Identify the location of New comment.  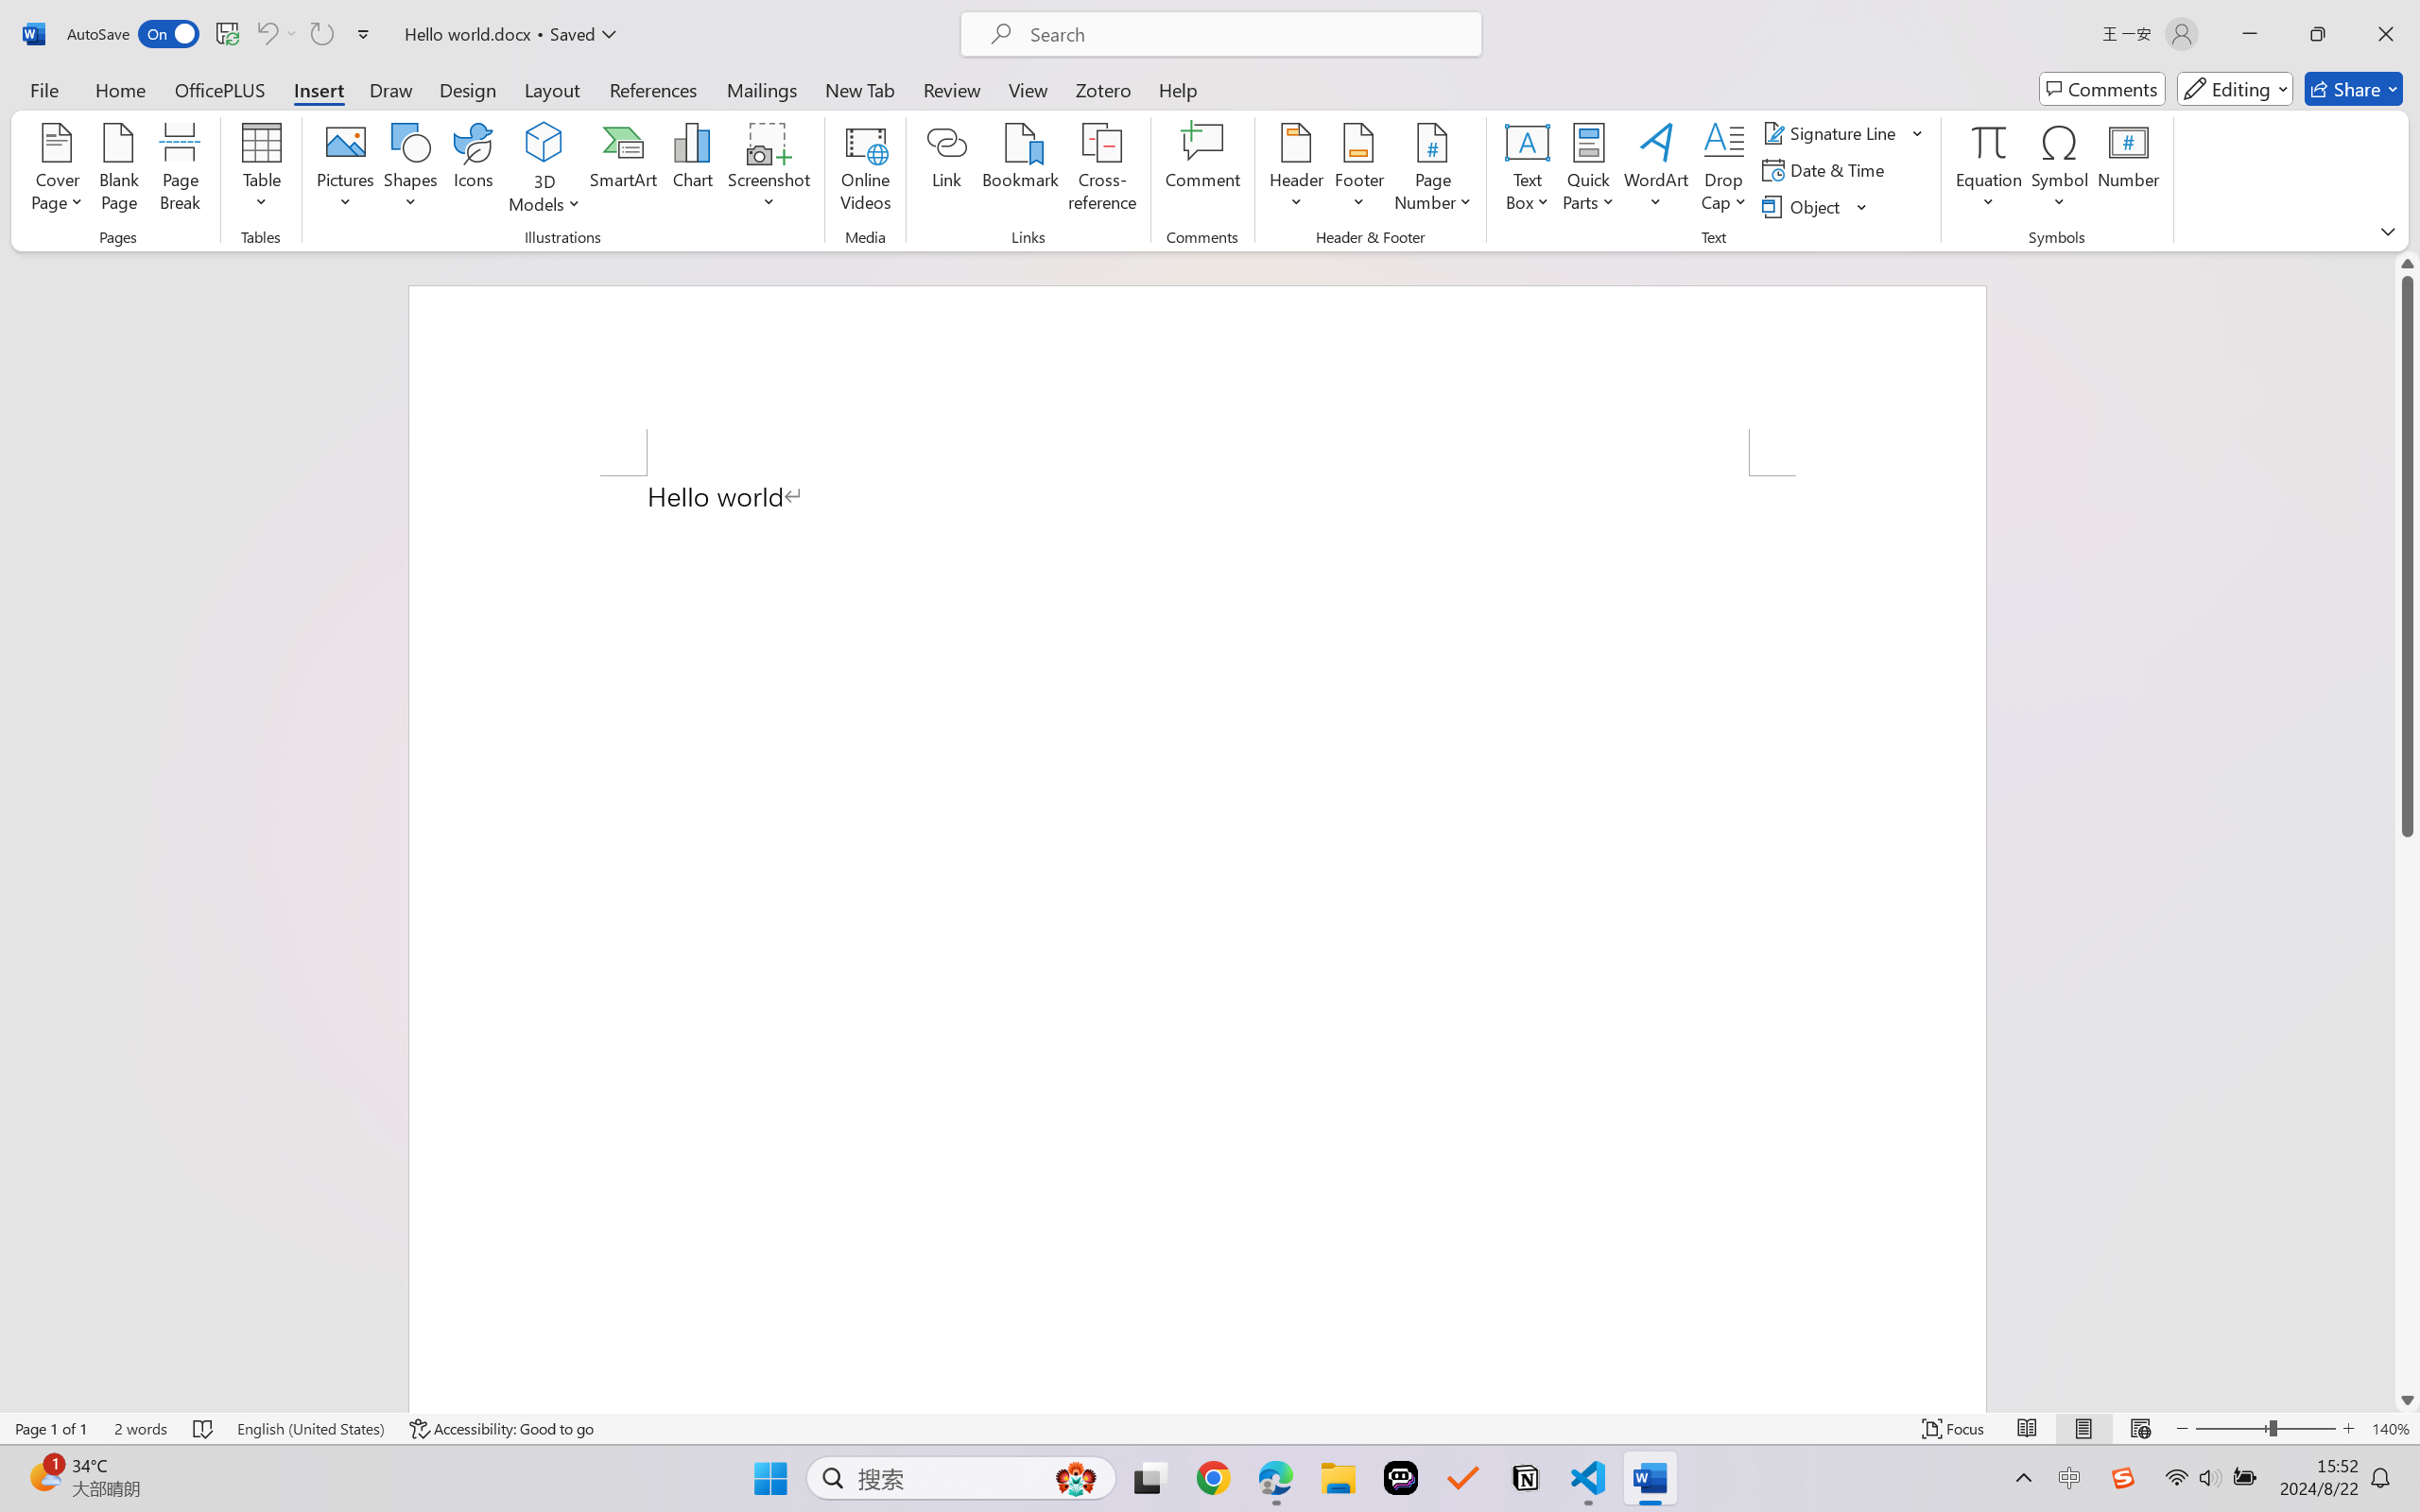
(2124, 231).